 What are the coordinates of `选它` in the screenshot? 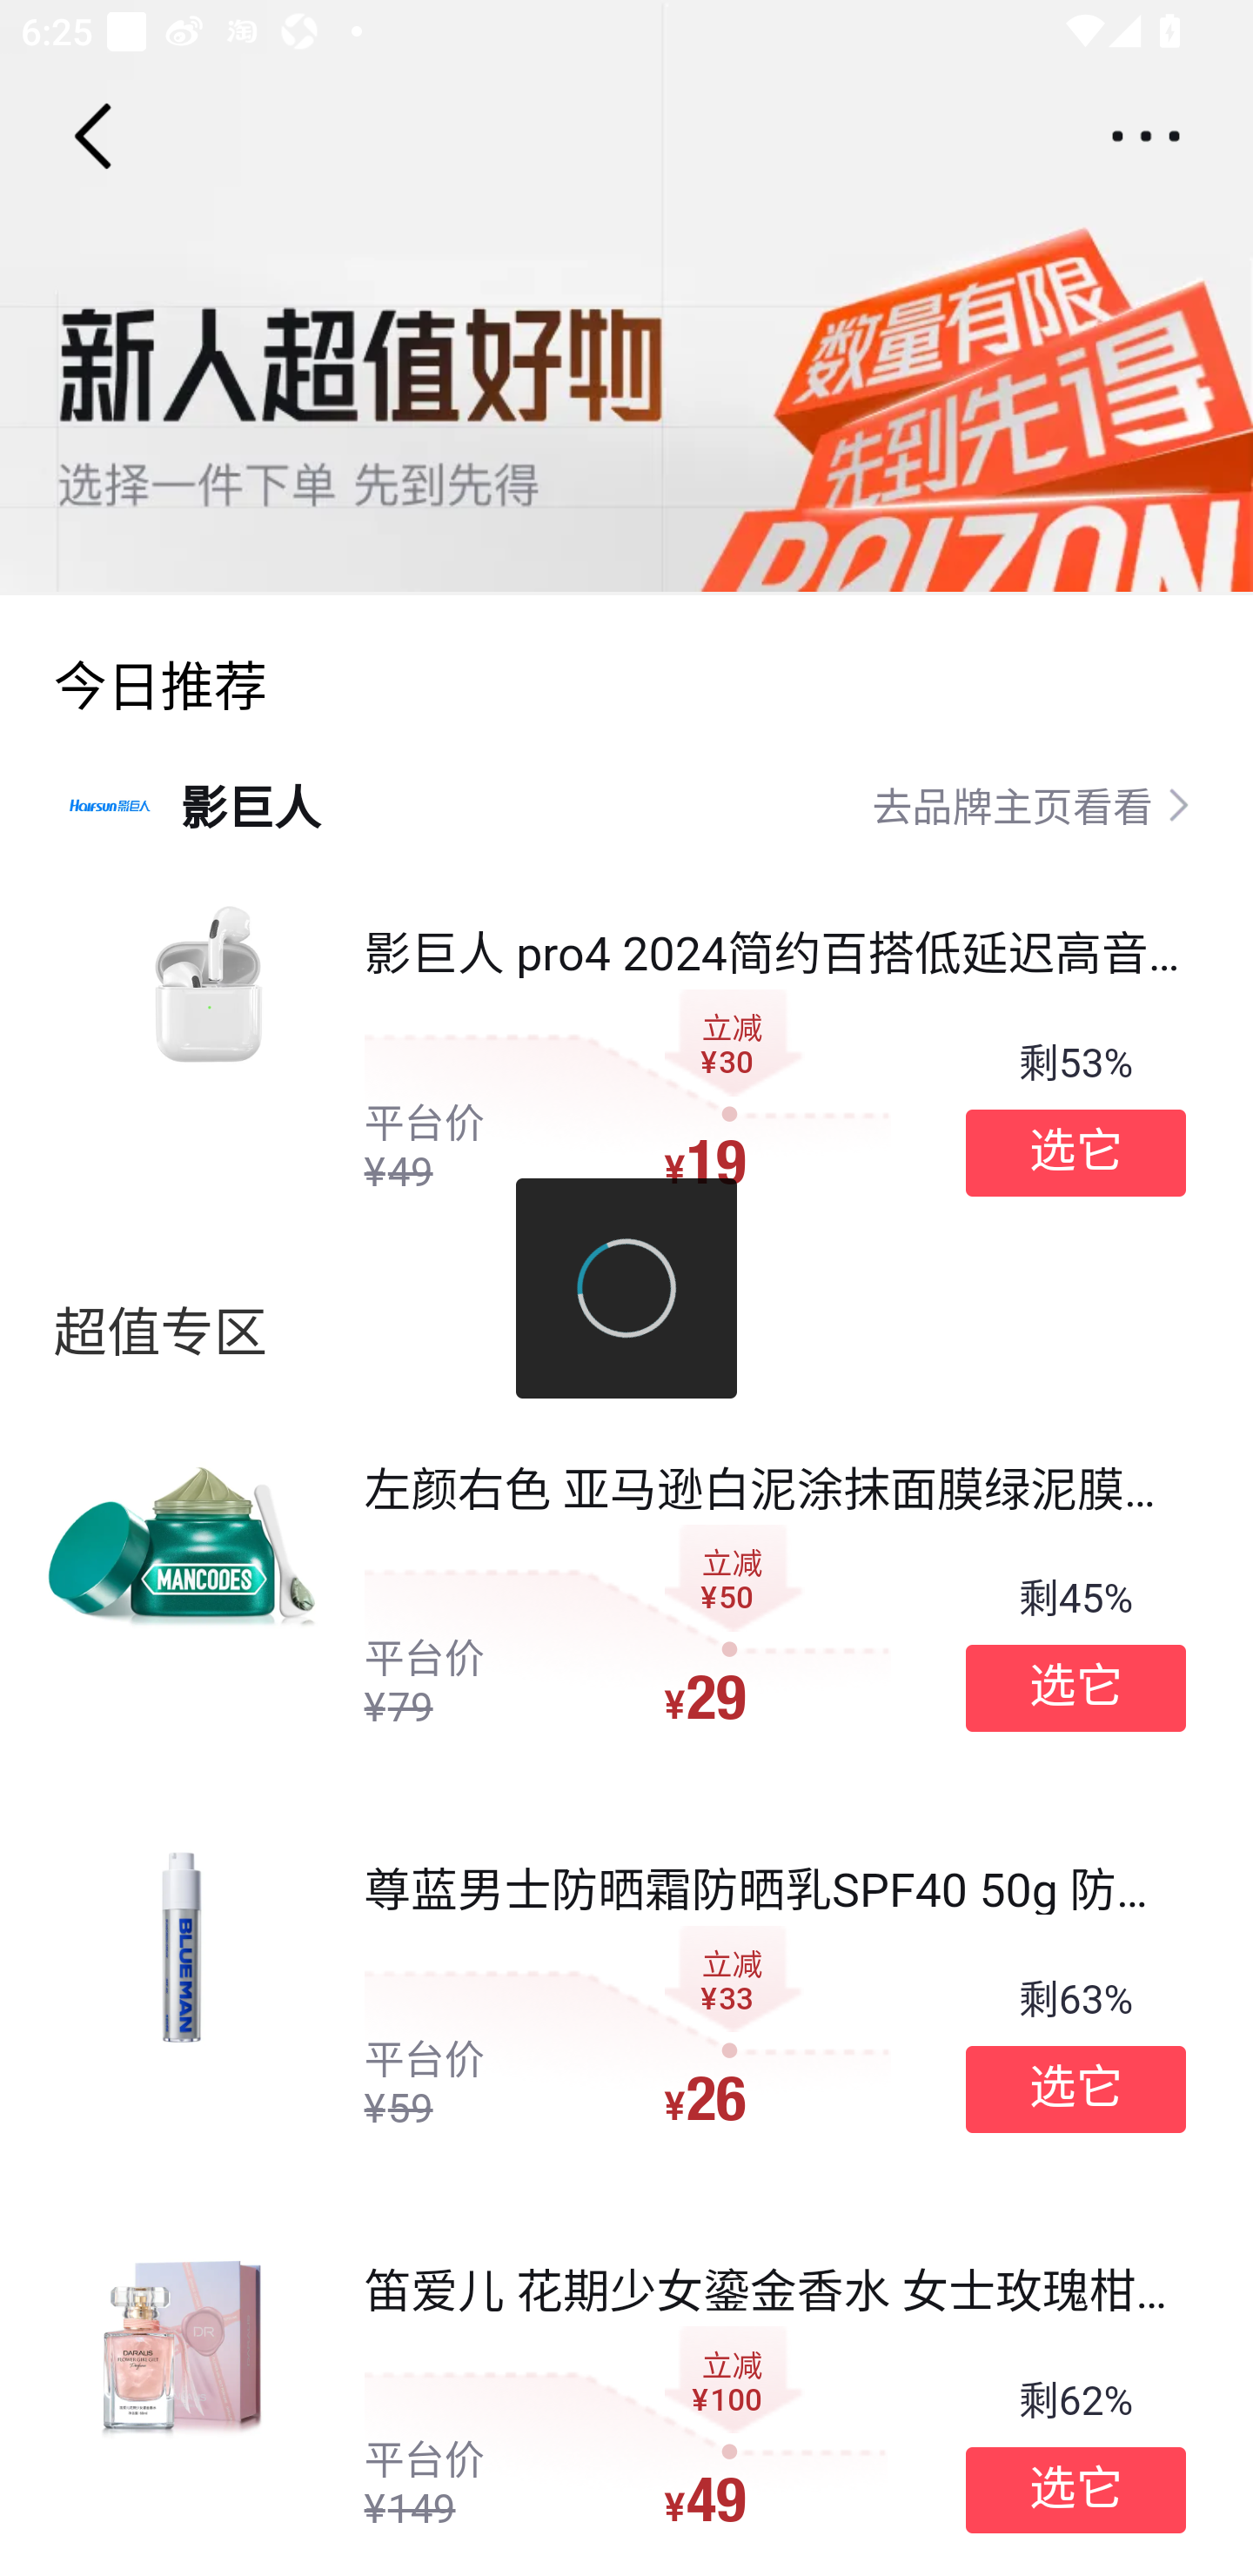 It's located at (1075, 2491).